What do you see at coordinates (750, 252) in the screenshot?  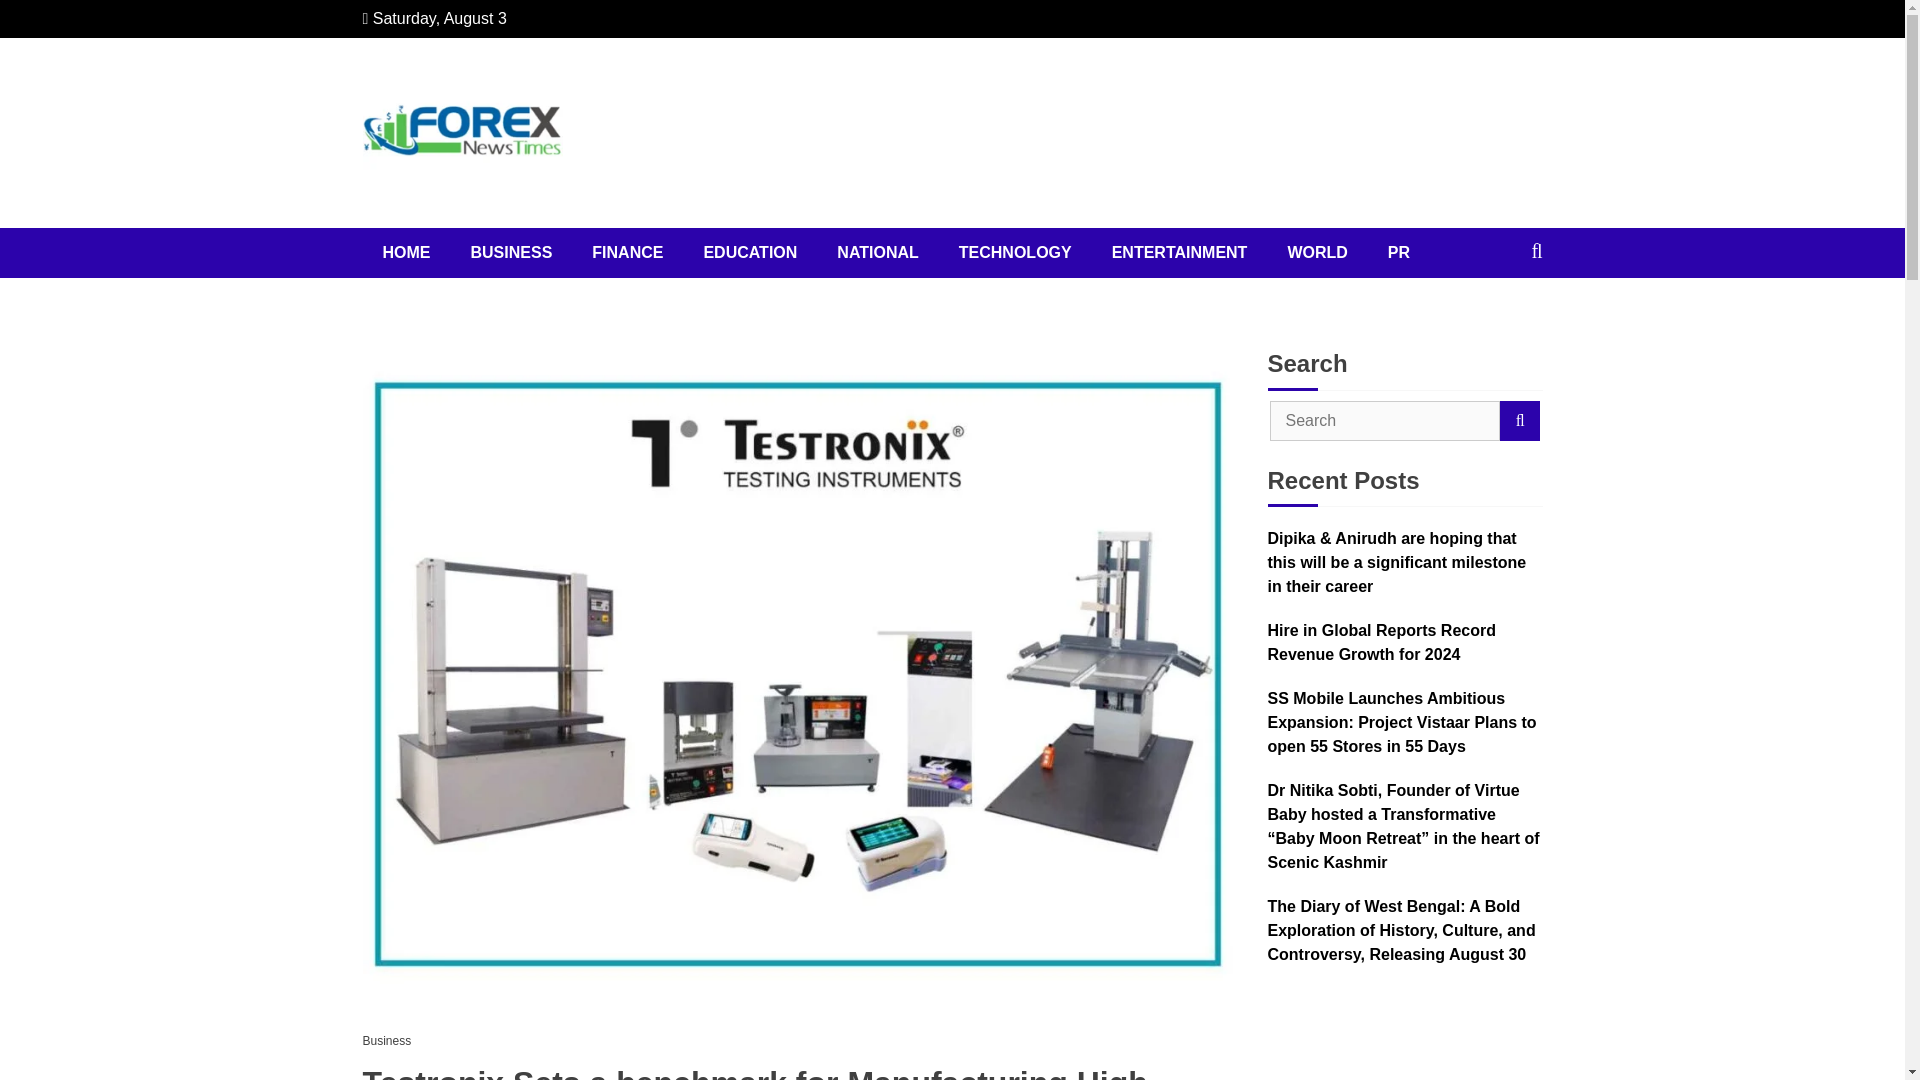 I see `EDUCATION` at bounding box center [750, 252].